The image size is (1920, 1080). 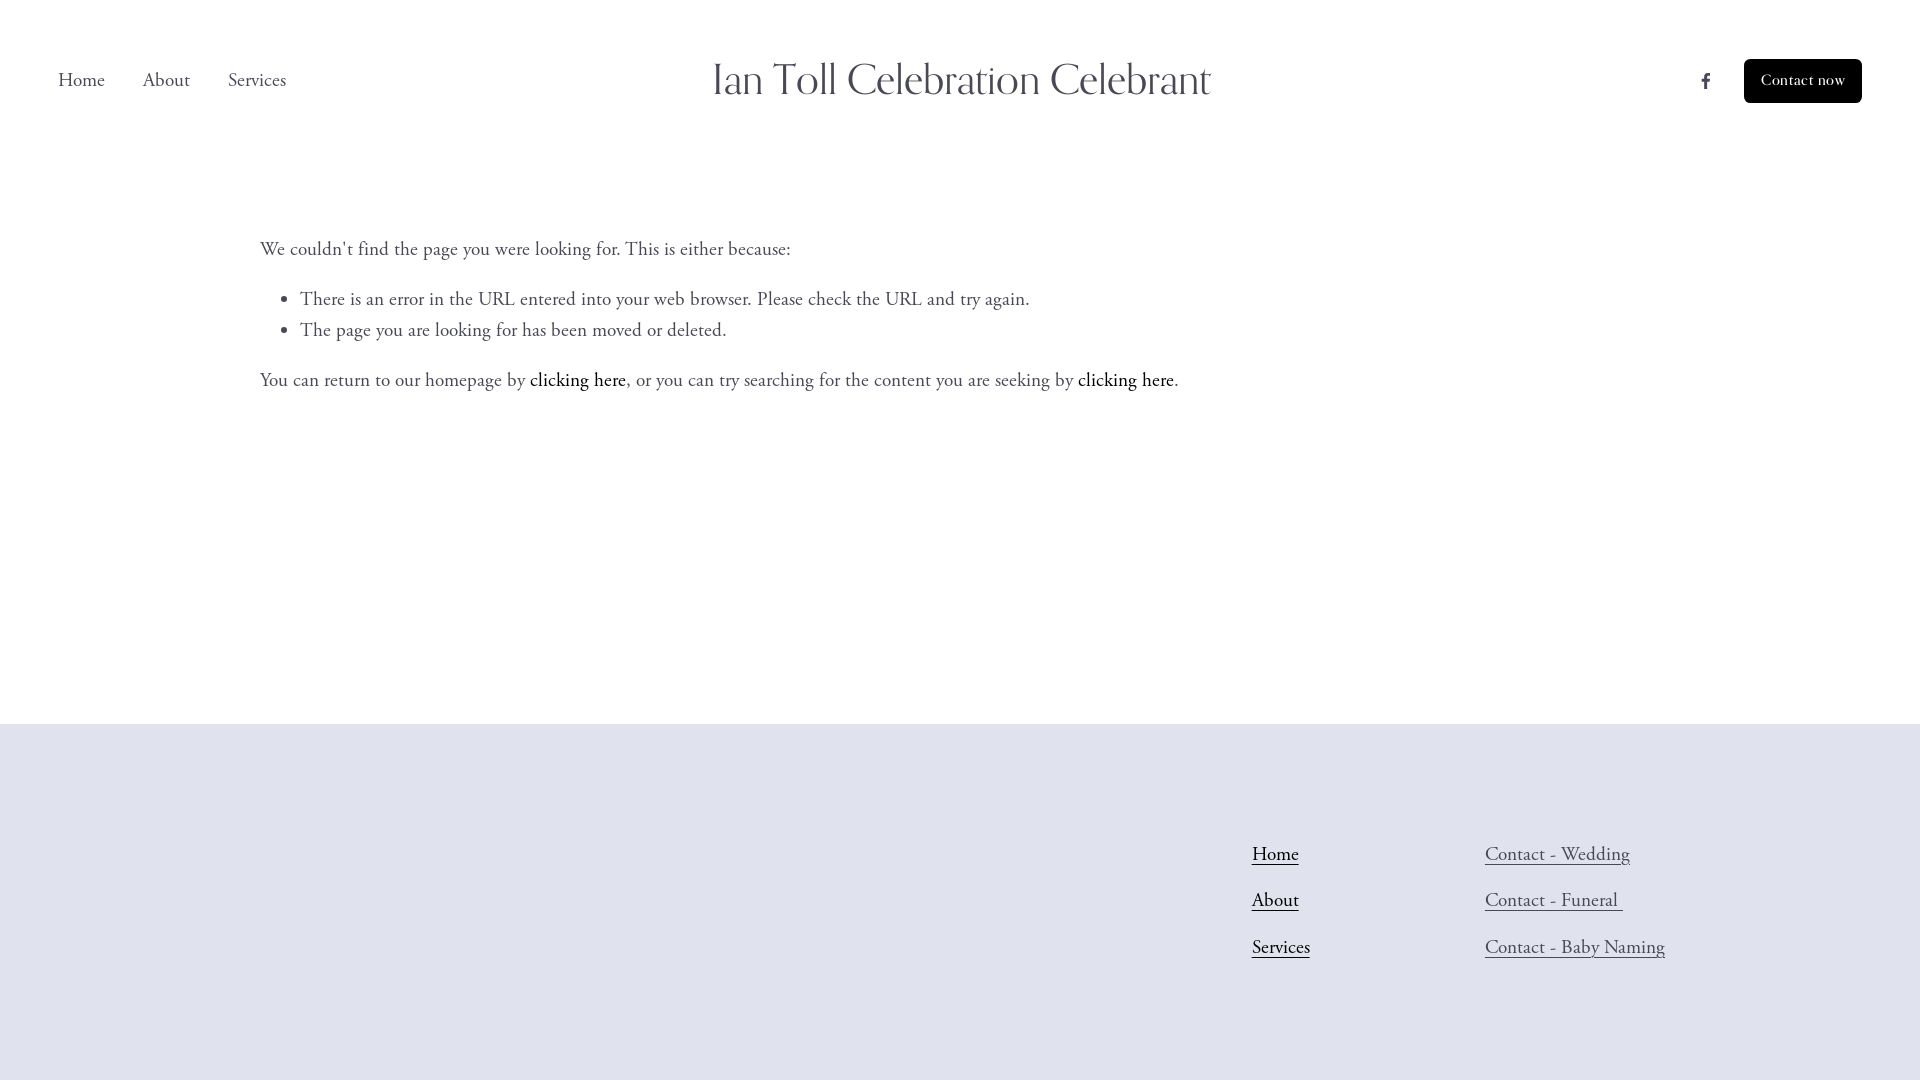 I want to click on About, so click(x=166, y=82).